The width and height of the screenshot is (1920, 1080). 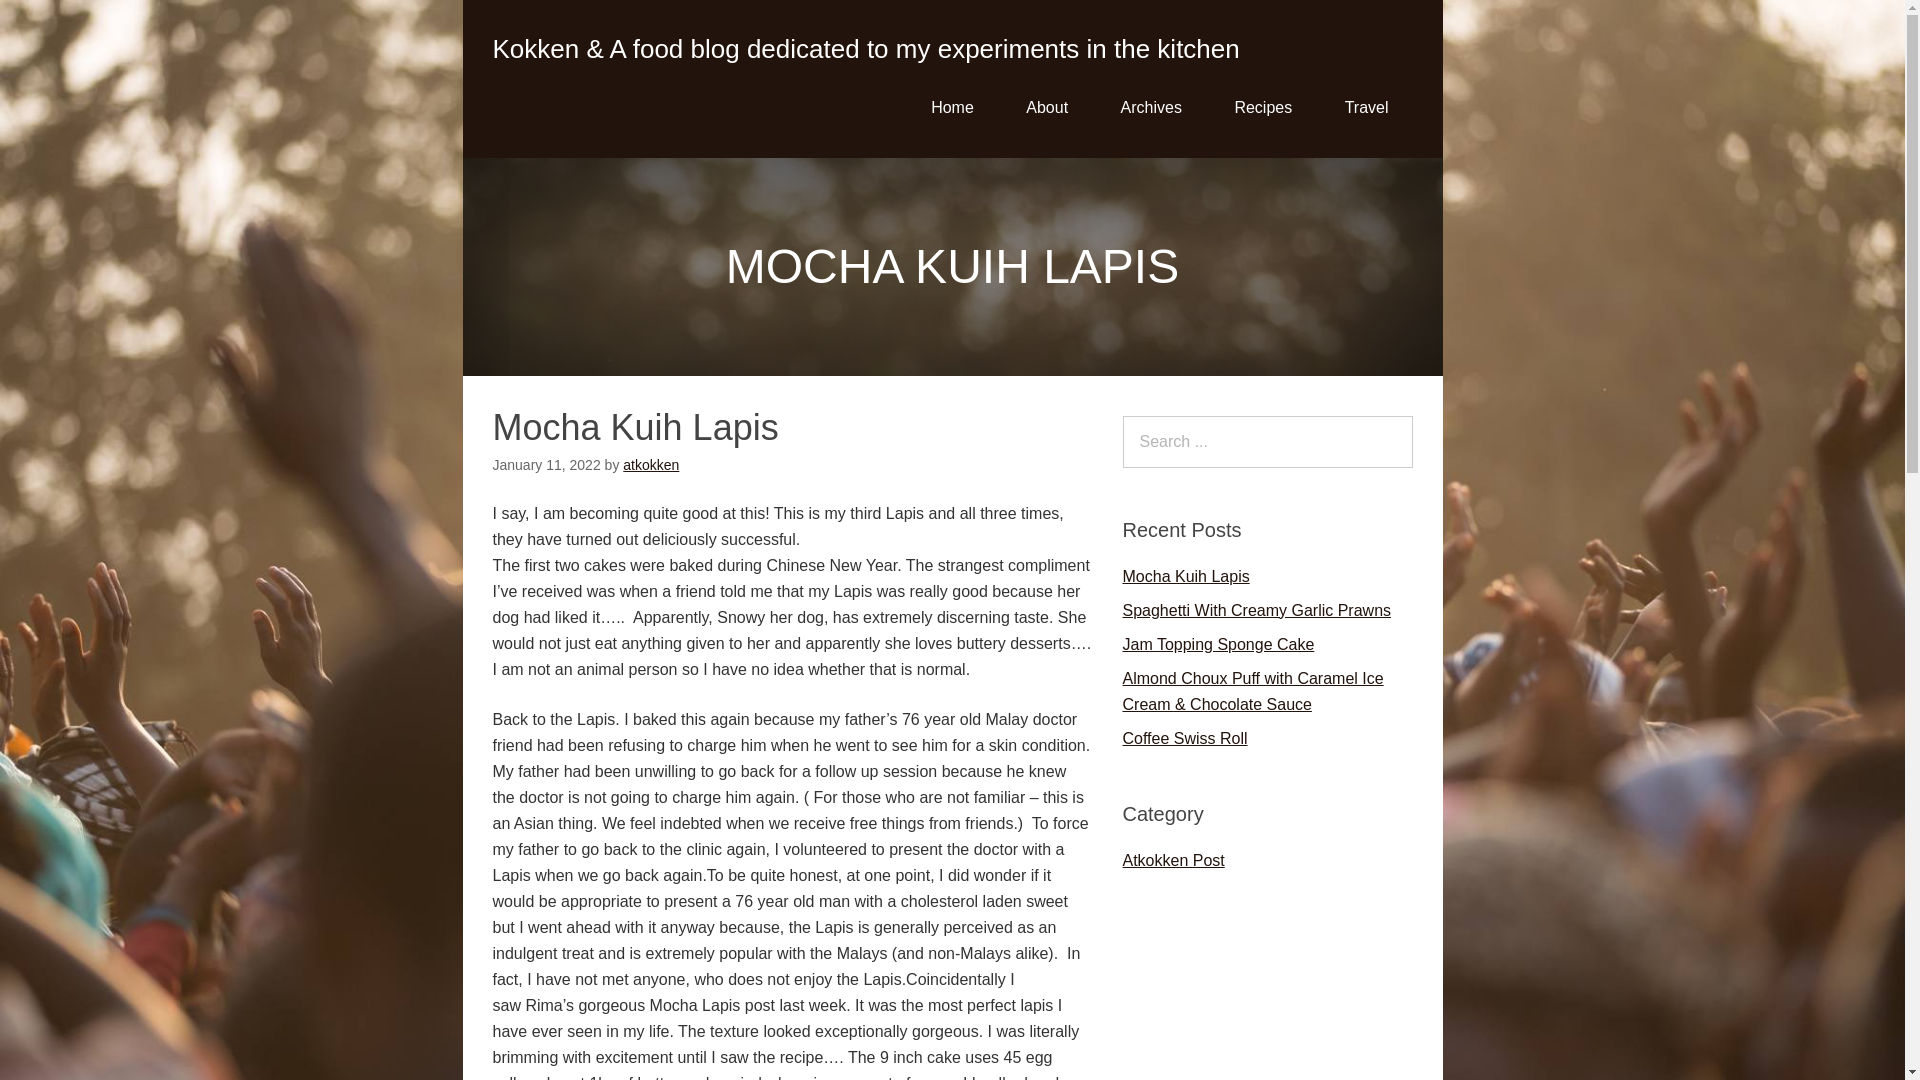 What do you see at coordinates (1185, 576) in the screenshot?
I see `Mocha Kuih Lapis` at bounding box center [1185, 576].